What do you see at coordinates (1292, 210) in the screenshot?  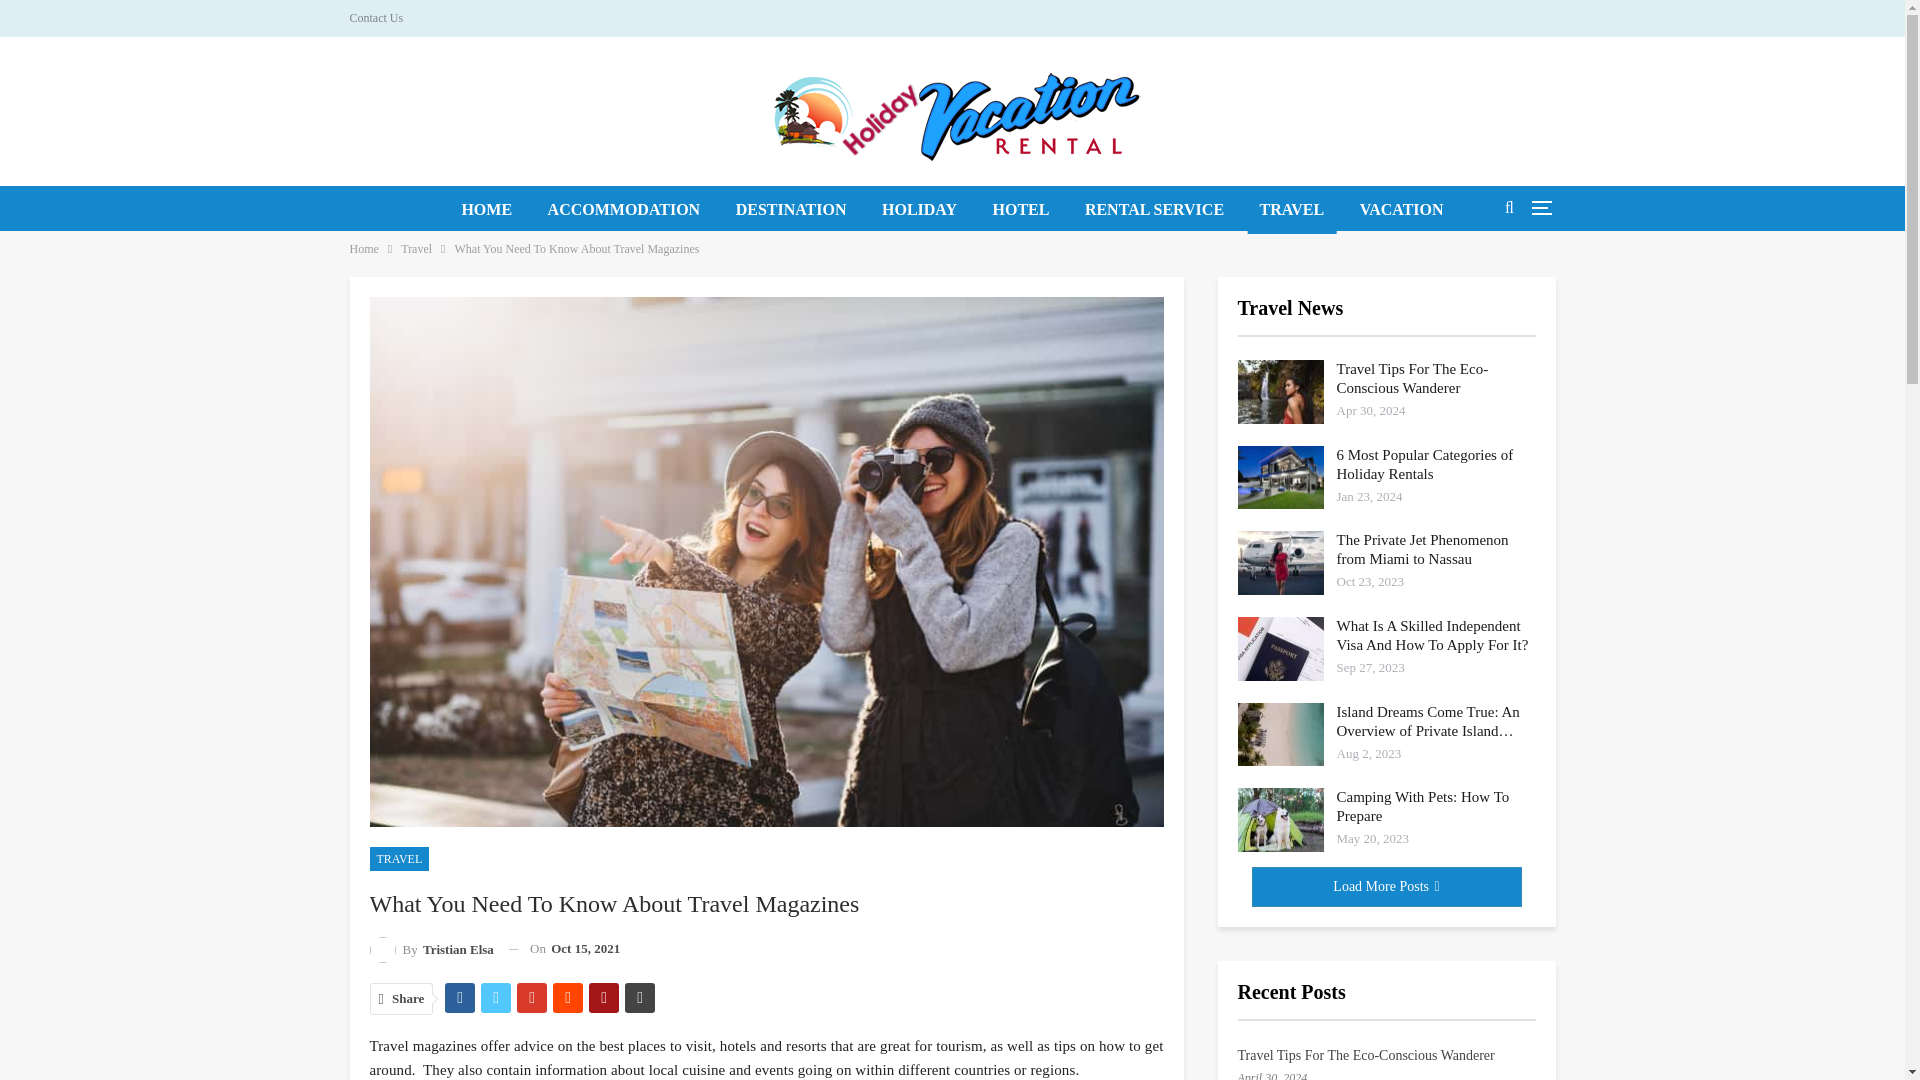 I see `TRAVEL` at bounding box center [1292, 210].